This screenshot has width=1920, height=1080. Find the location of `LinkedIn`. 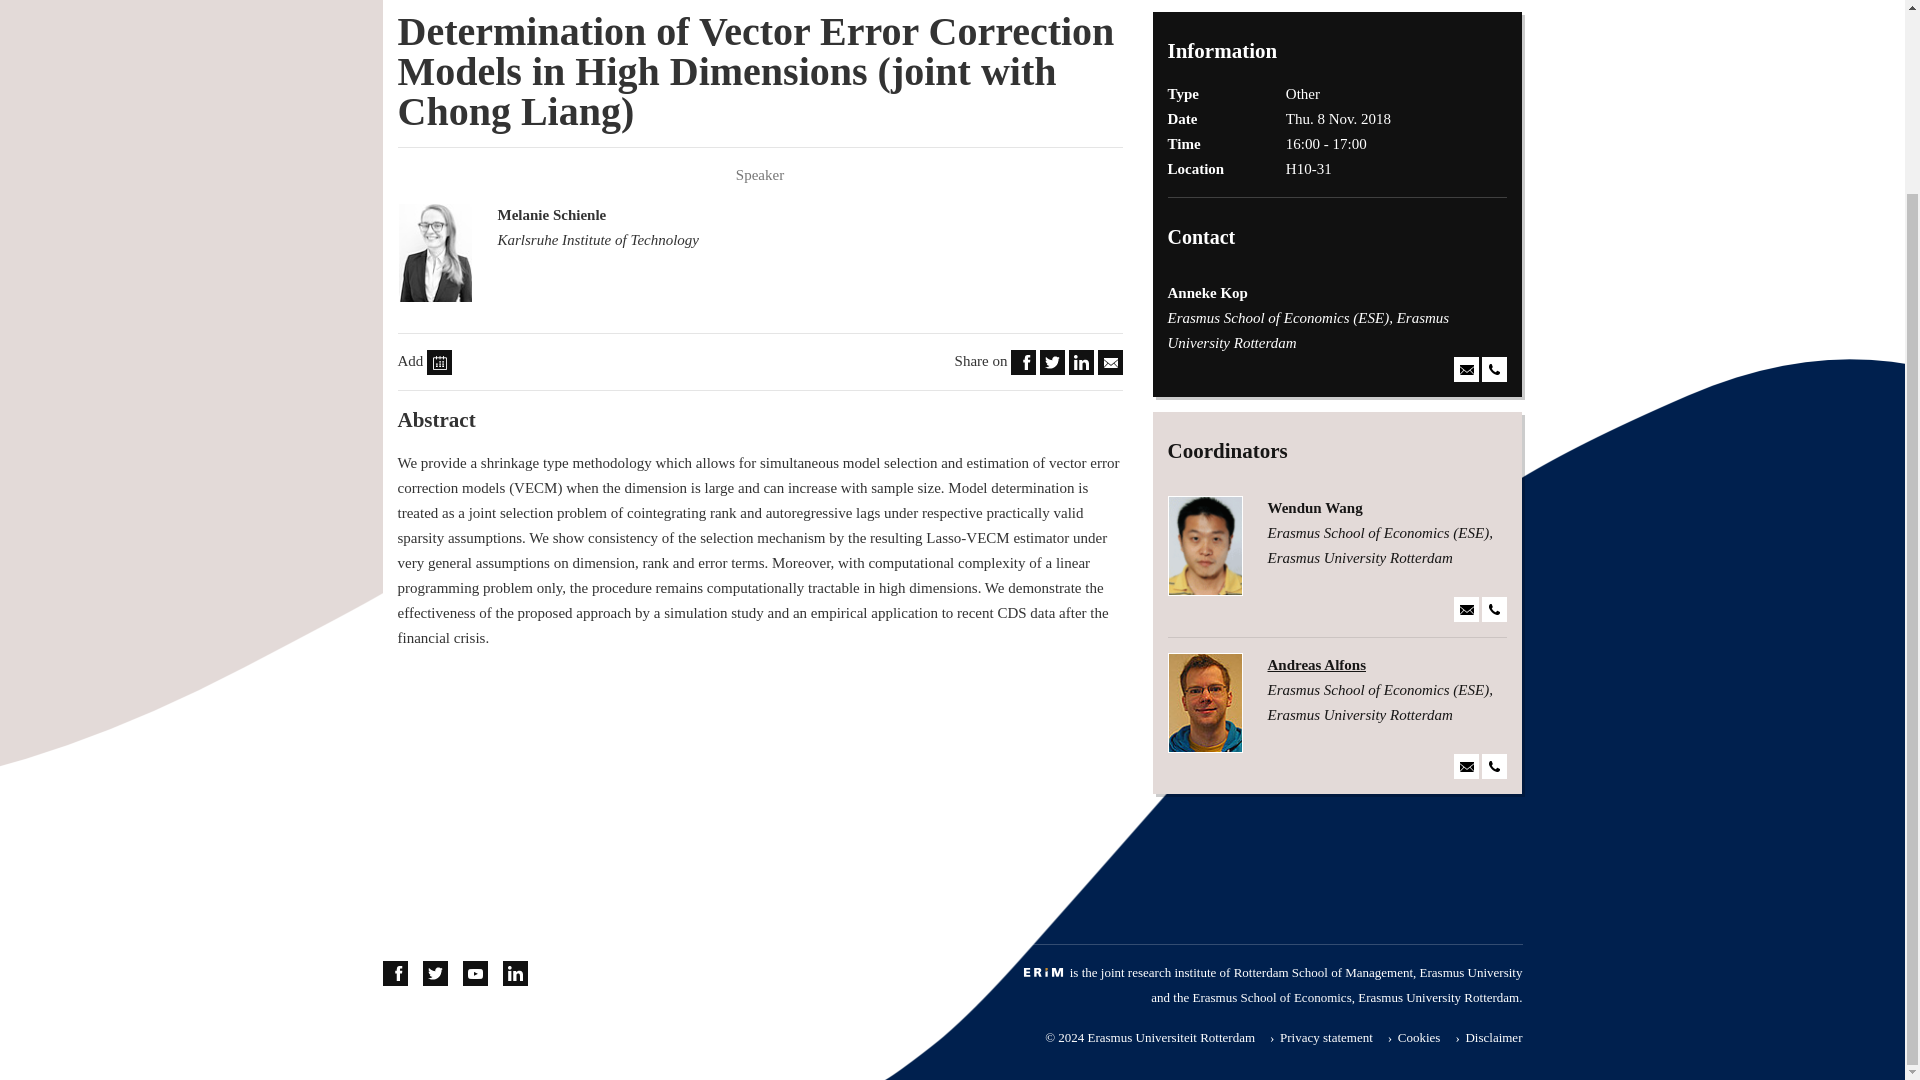

LinkedIn is located at coordinates (1082, 361).